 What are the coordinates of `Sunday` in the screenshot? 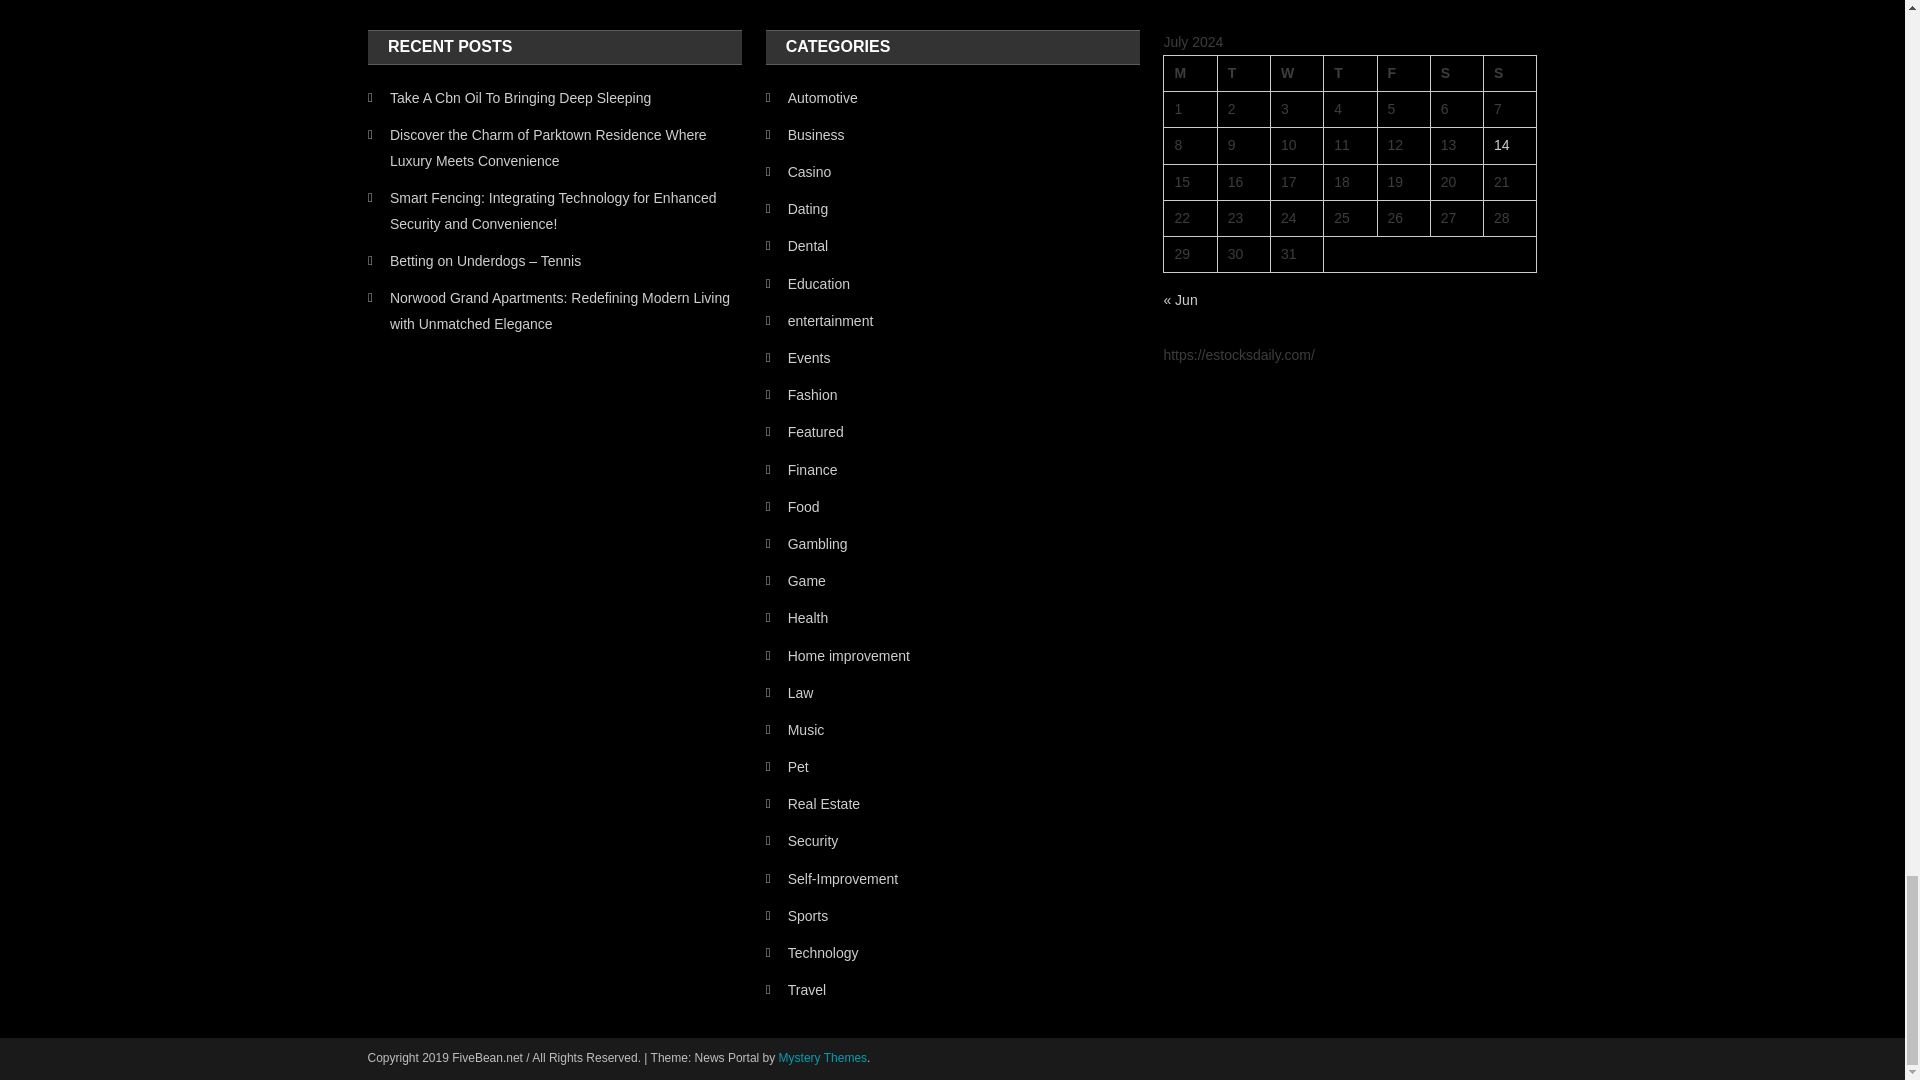 It's located at (1510, 74).